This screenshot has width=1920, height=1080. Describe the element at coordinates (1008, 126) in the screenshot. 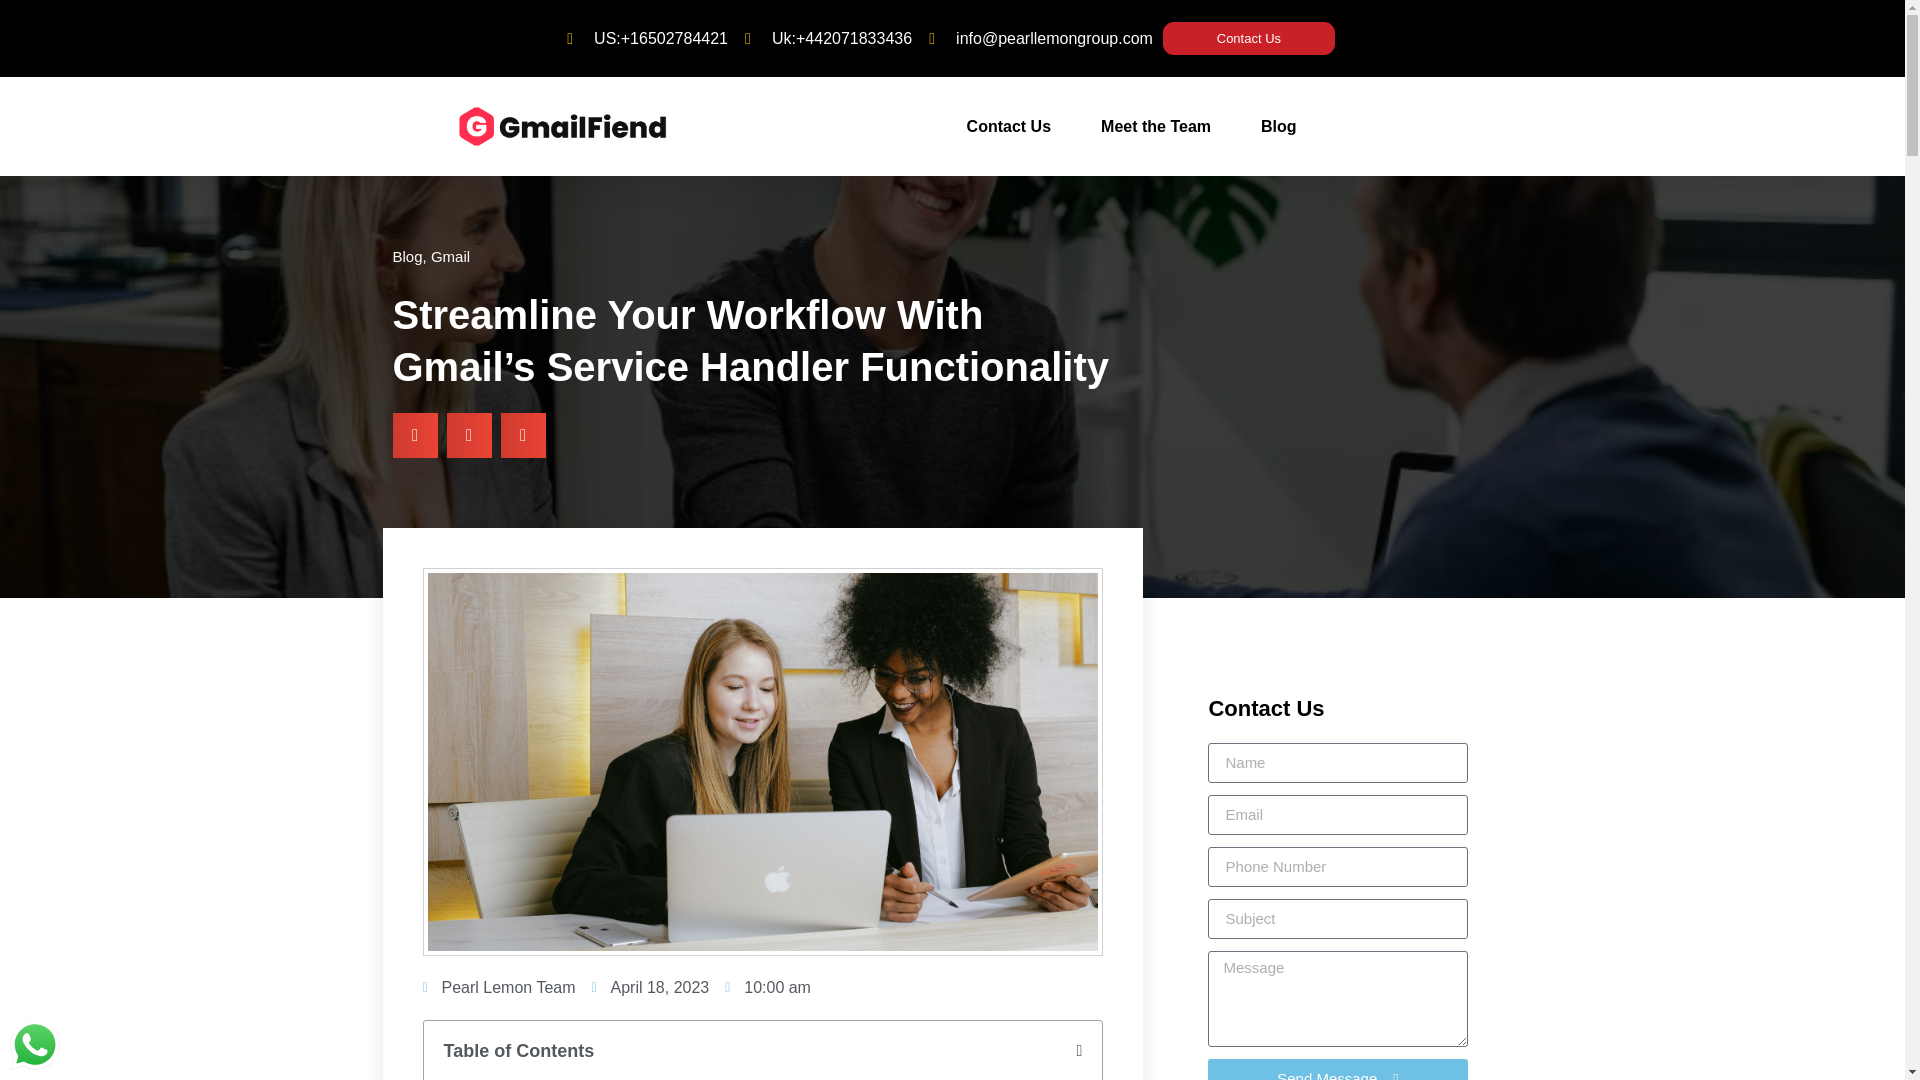

I see `Contact Us` at that location.